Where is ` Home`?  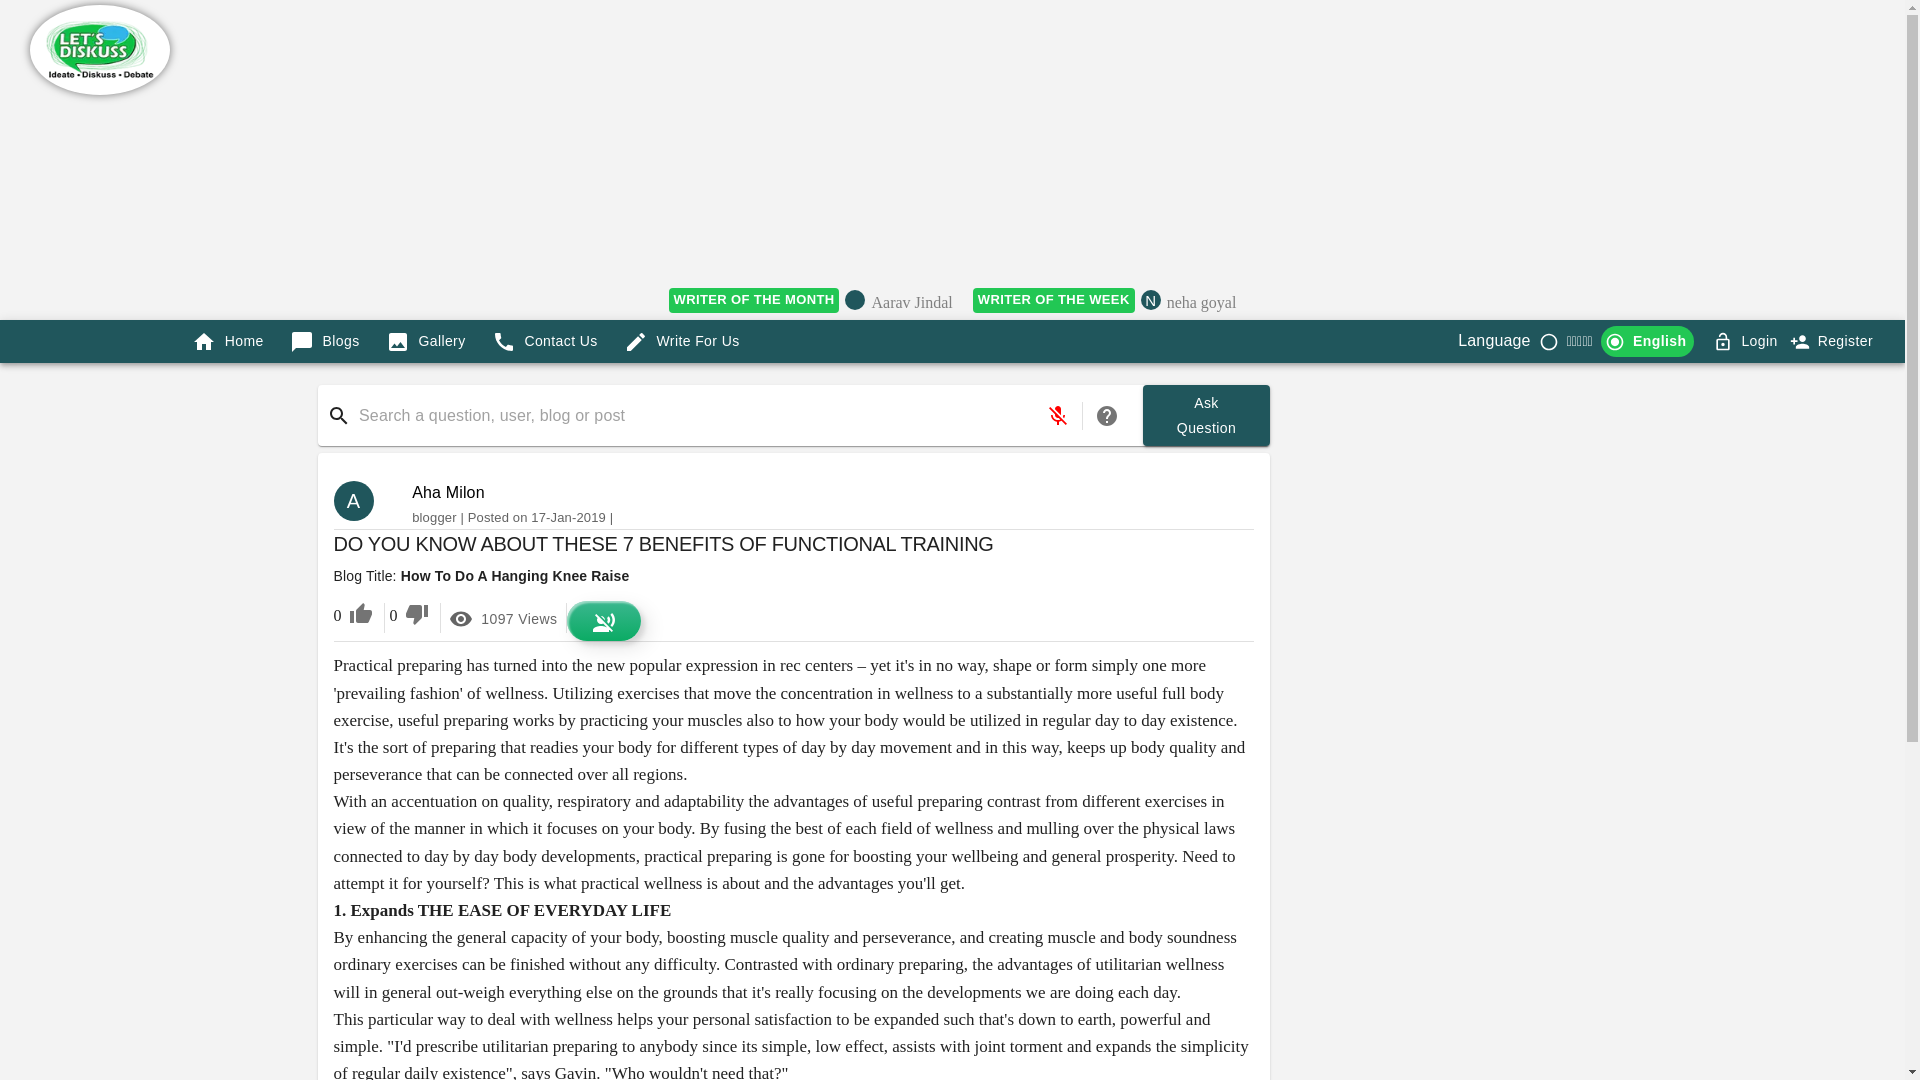
 Home is located at coordinates (228, 340).